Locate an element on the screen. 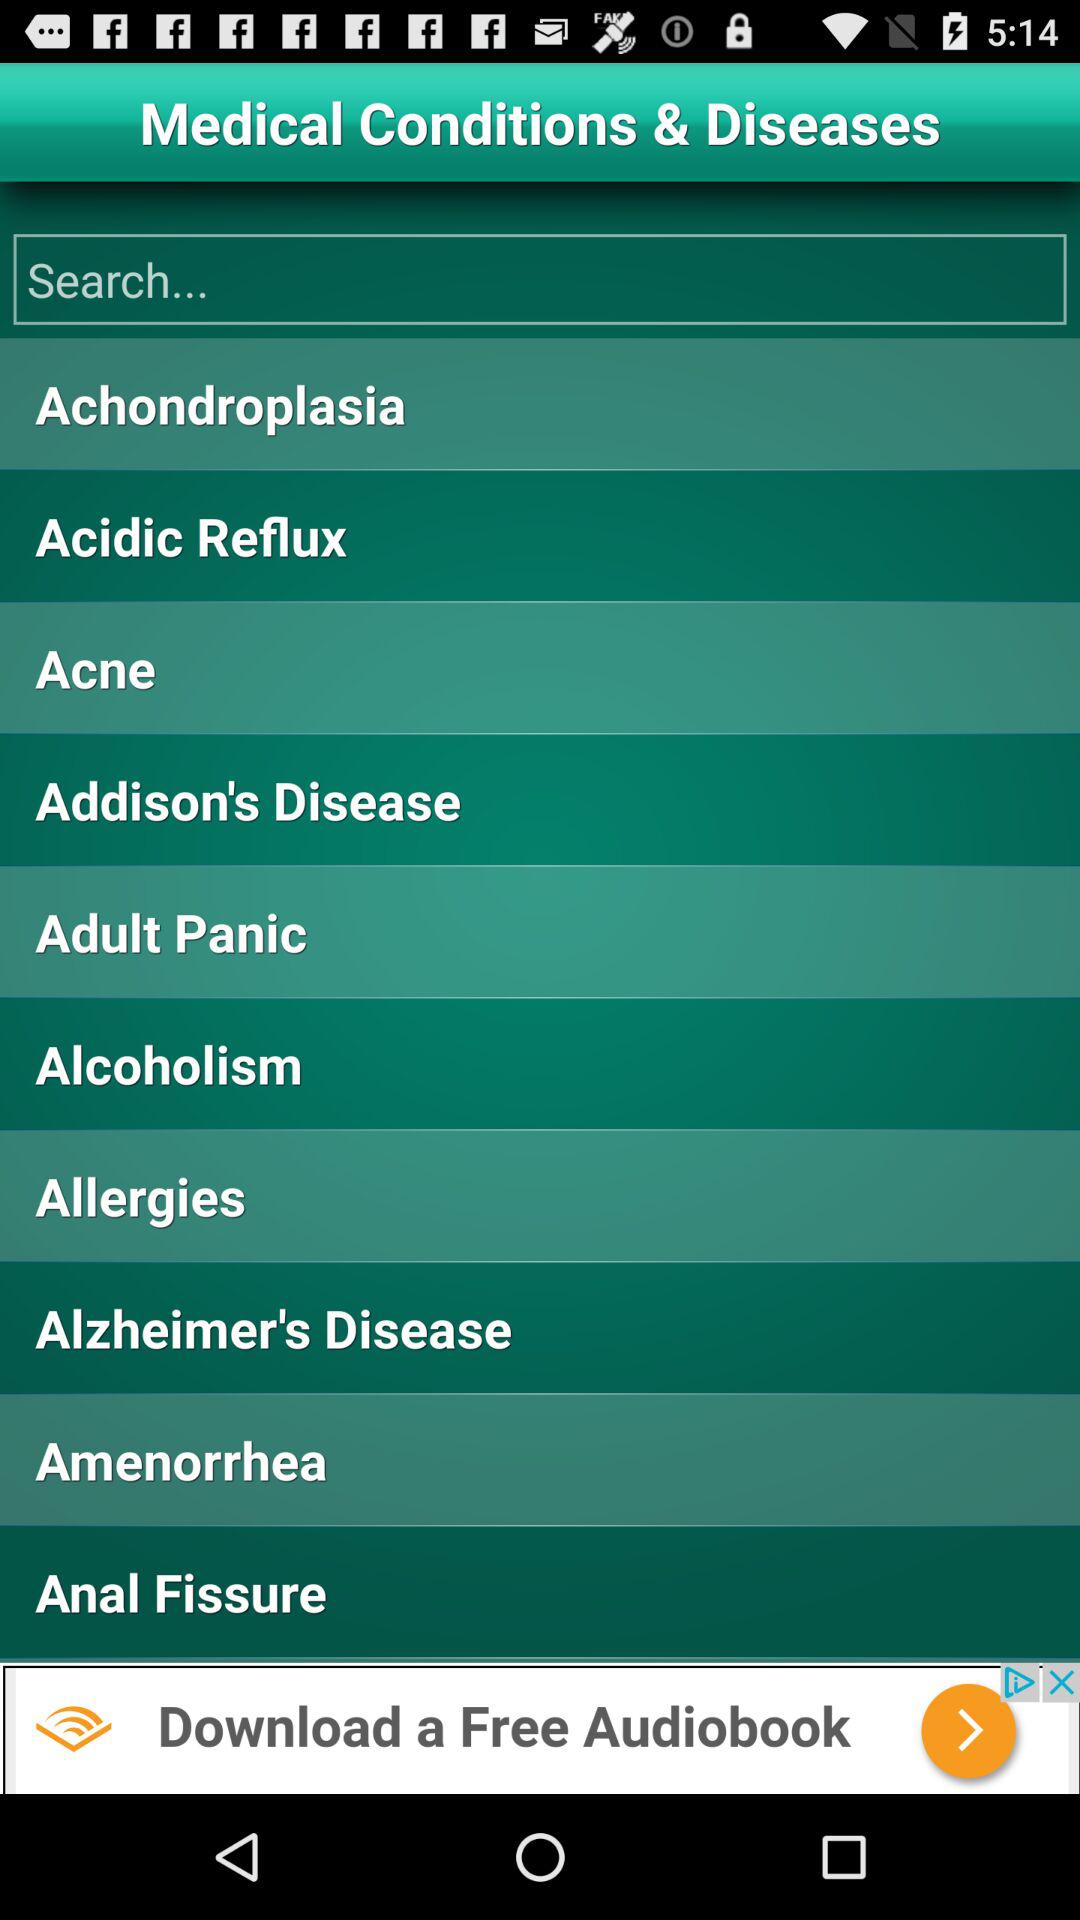 The width and height of the screenshot is (1080, 1920). advertisement area is located at coordinates (540, 1728).